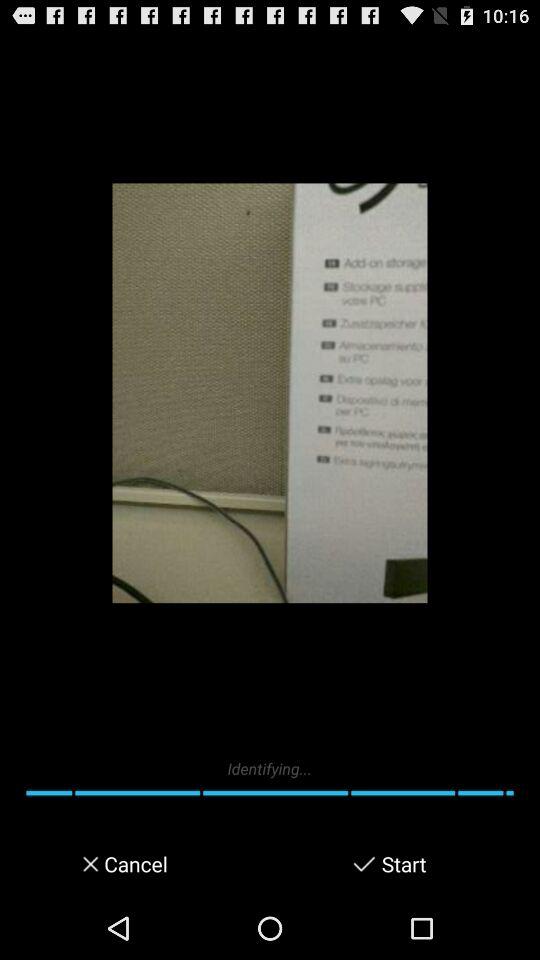  Describe the element at coordinates (364, 864) in the screenshot. I see `switch option` at that location.